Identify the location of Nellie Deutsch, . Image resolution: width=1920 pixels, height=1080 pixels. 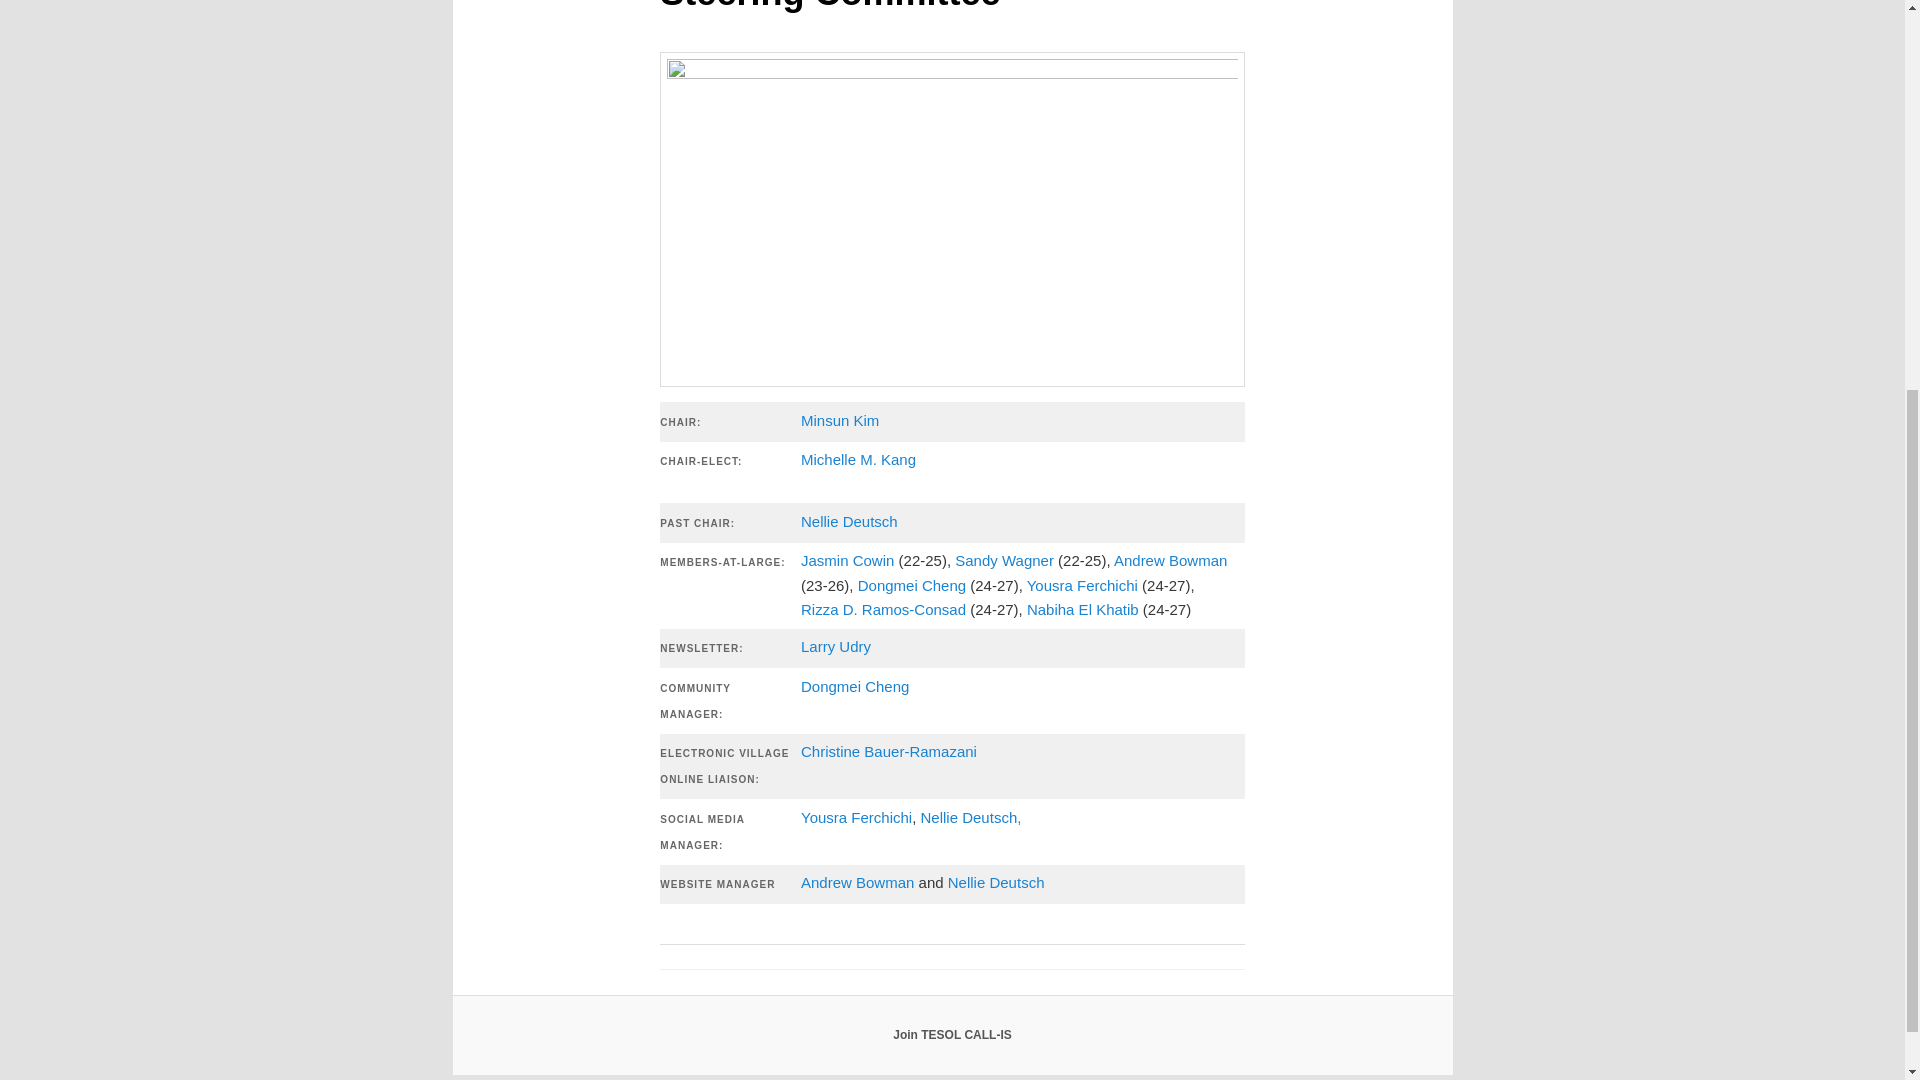
(973, 817).